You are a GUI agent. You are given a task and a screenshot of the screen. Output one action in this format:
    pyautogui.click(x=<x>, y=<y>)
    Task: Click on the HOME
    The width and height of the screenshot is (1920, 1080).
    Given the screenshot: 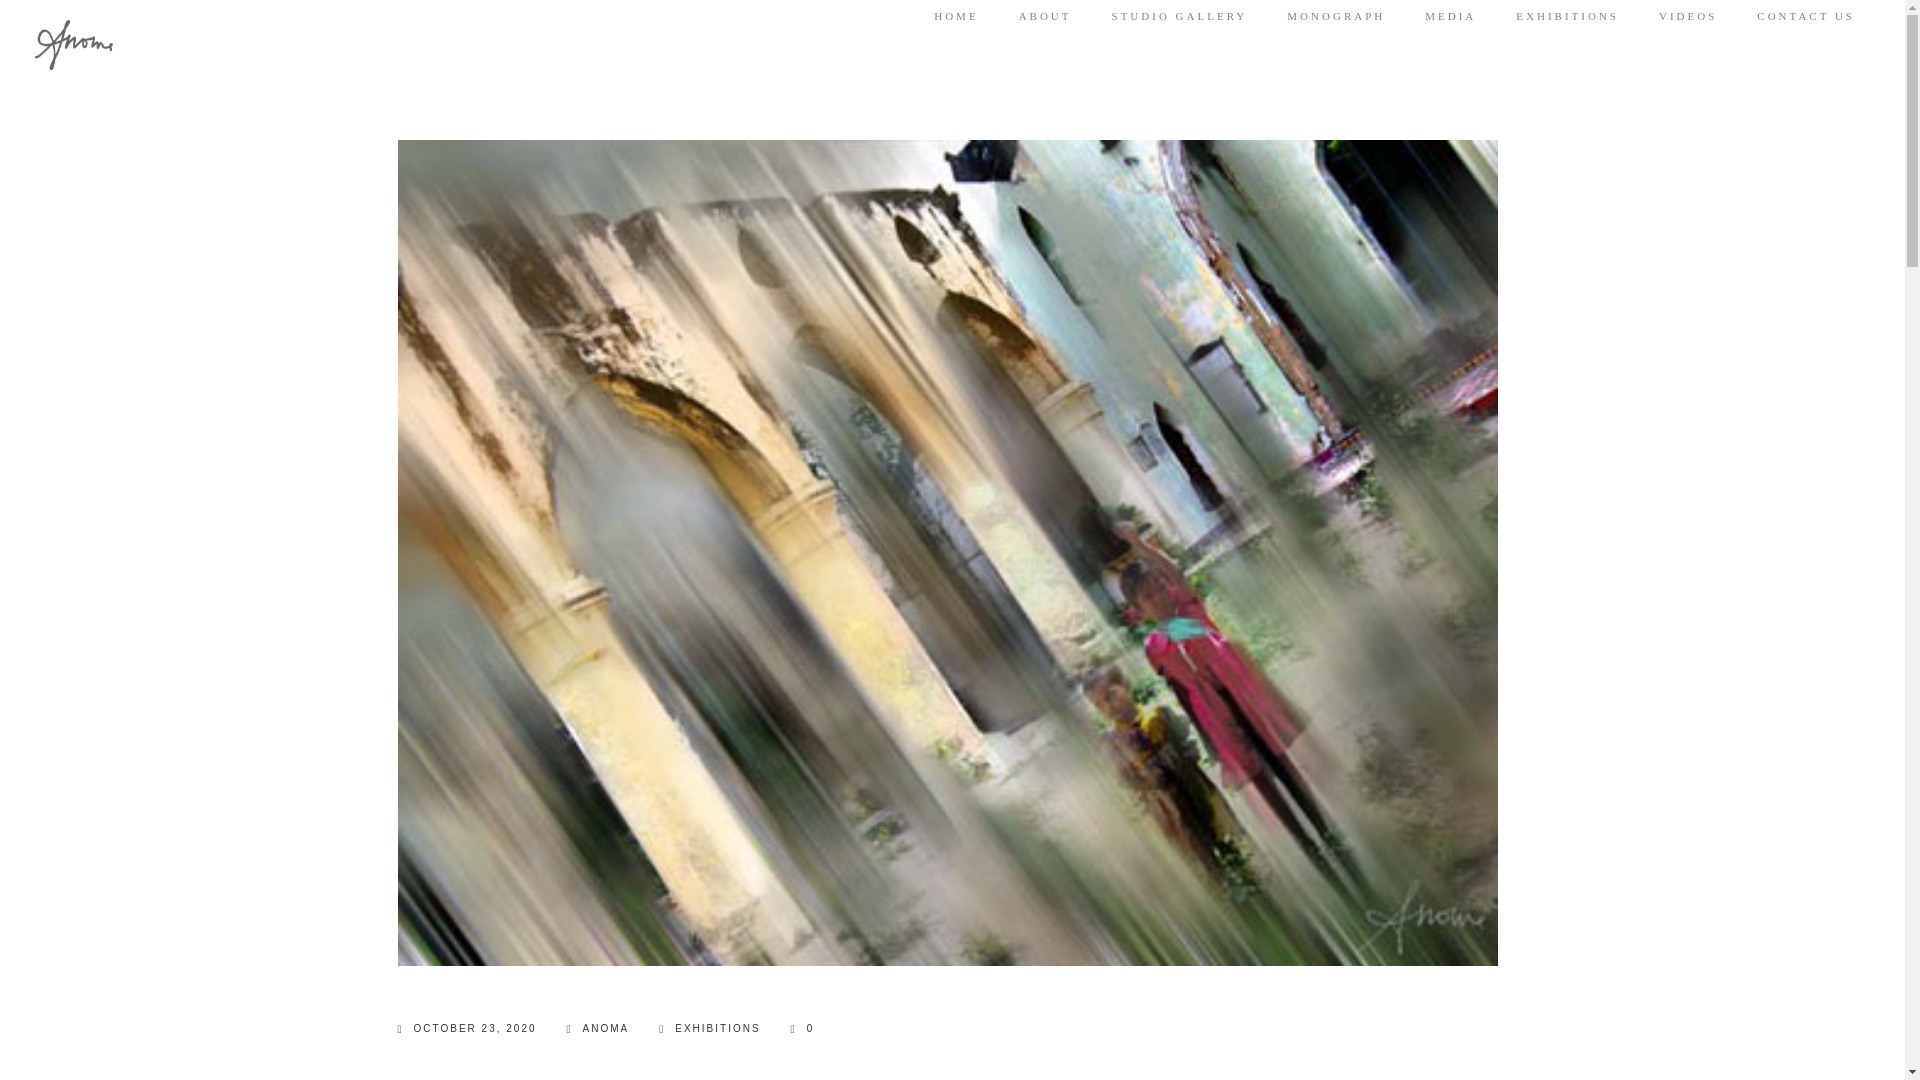 What is the action you would take?
    pyautogui.click(x=955, y=16)
    